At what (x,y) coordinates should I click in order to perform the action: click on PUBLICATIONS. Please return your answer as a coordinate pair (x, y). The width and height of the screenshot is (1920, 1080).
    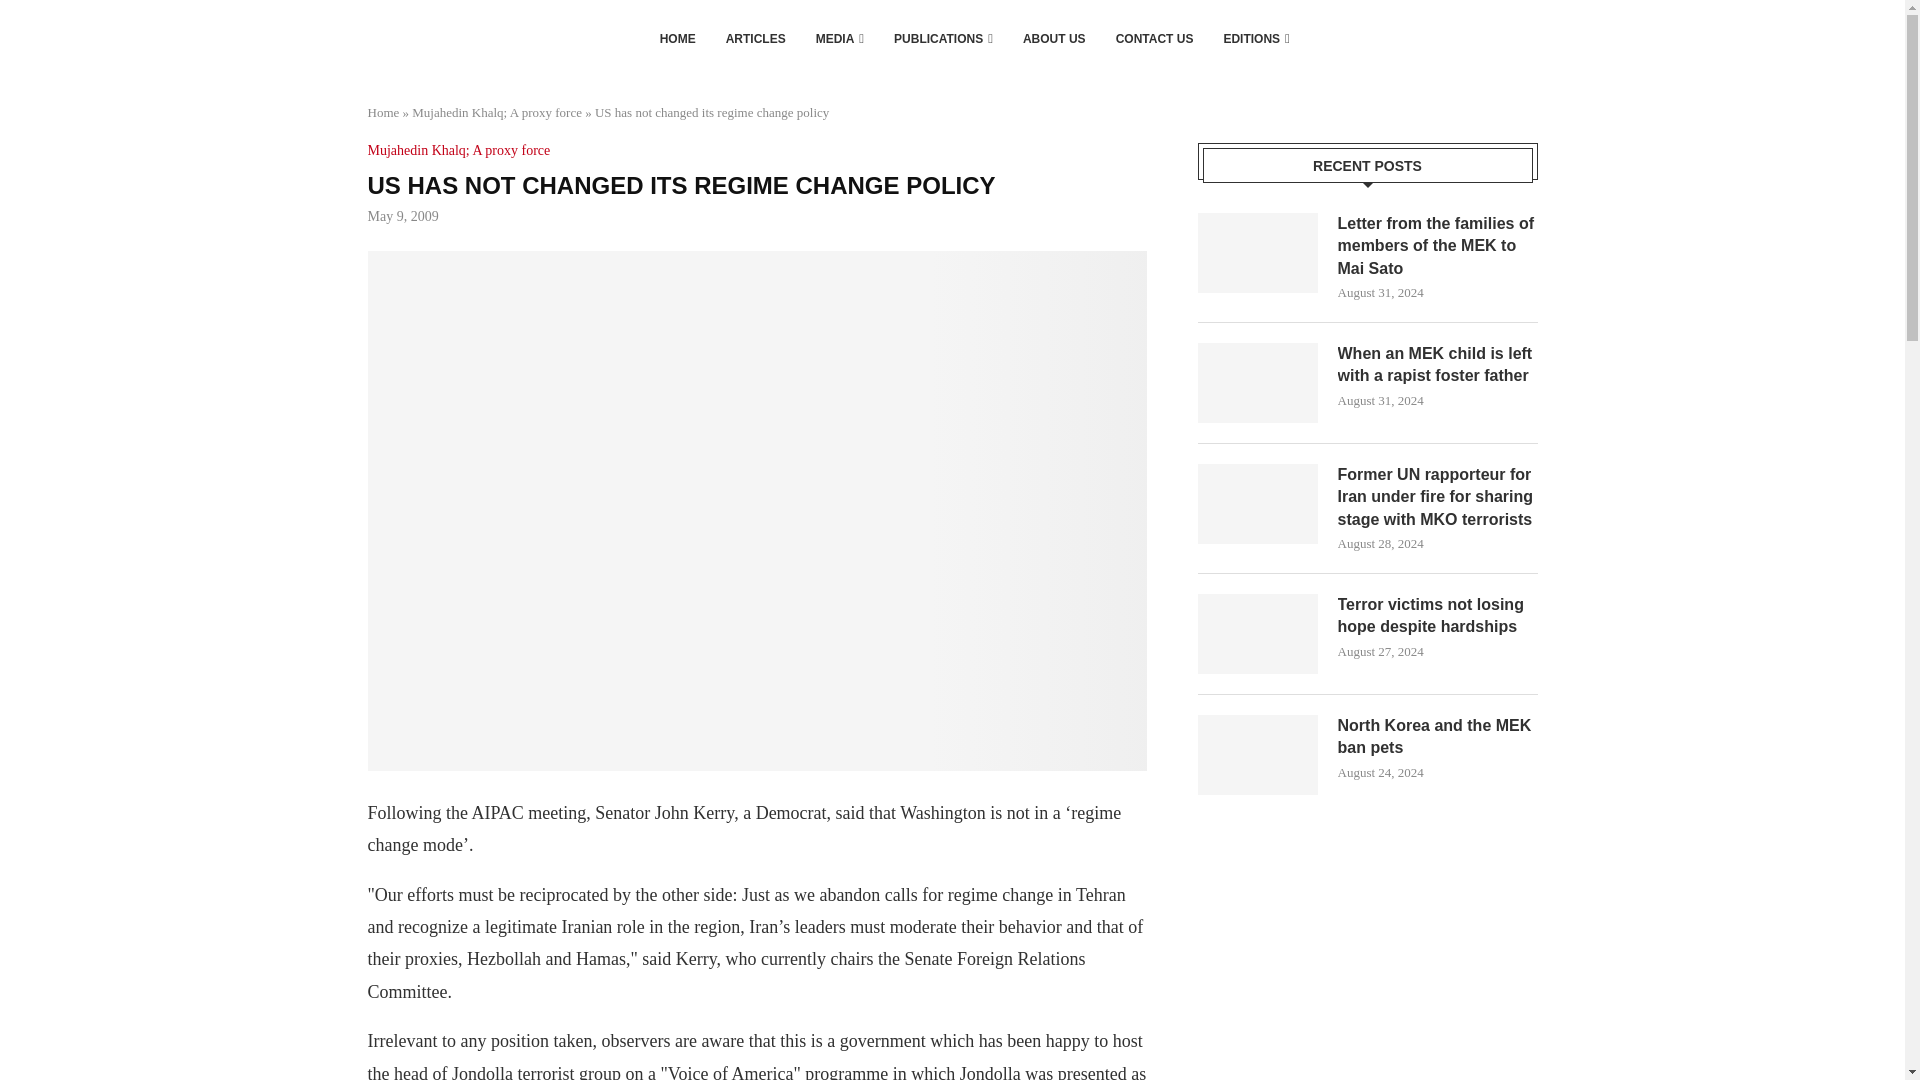
    Looking at the image, I should click on (943, 38).